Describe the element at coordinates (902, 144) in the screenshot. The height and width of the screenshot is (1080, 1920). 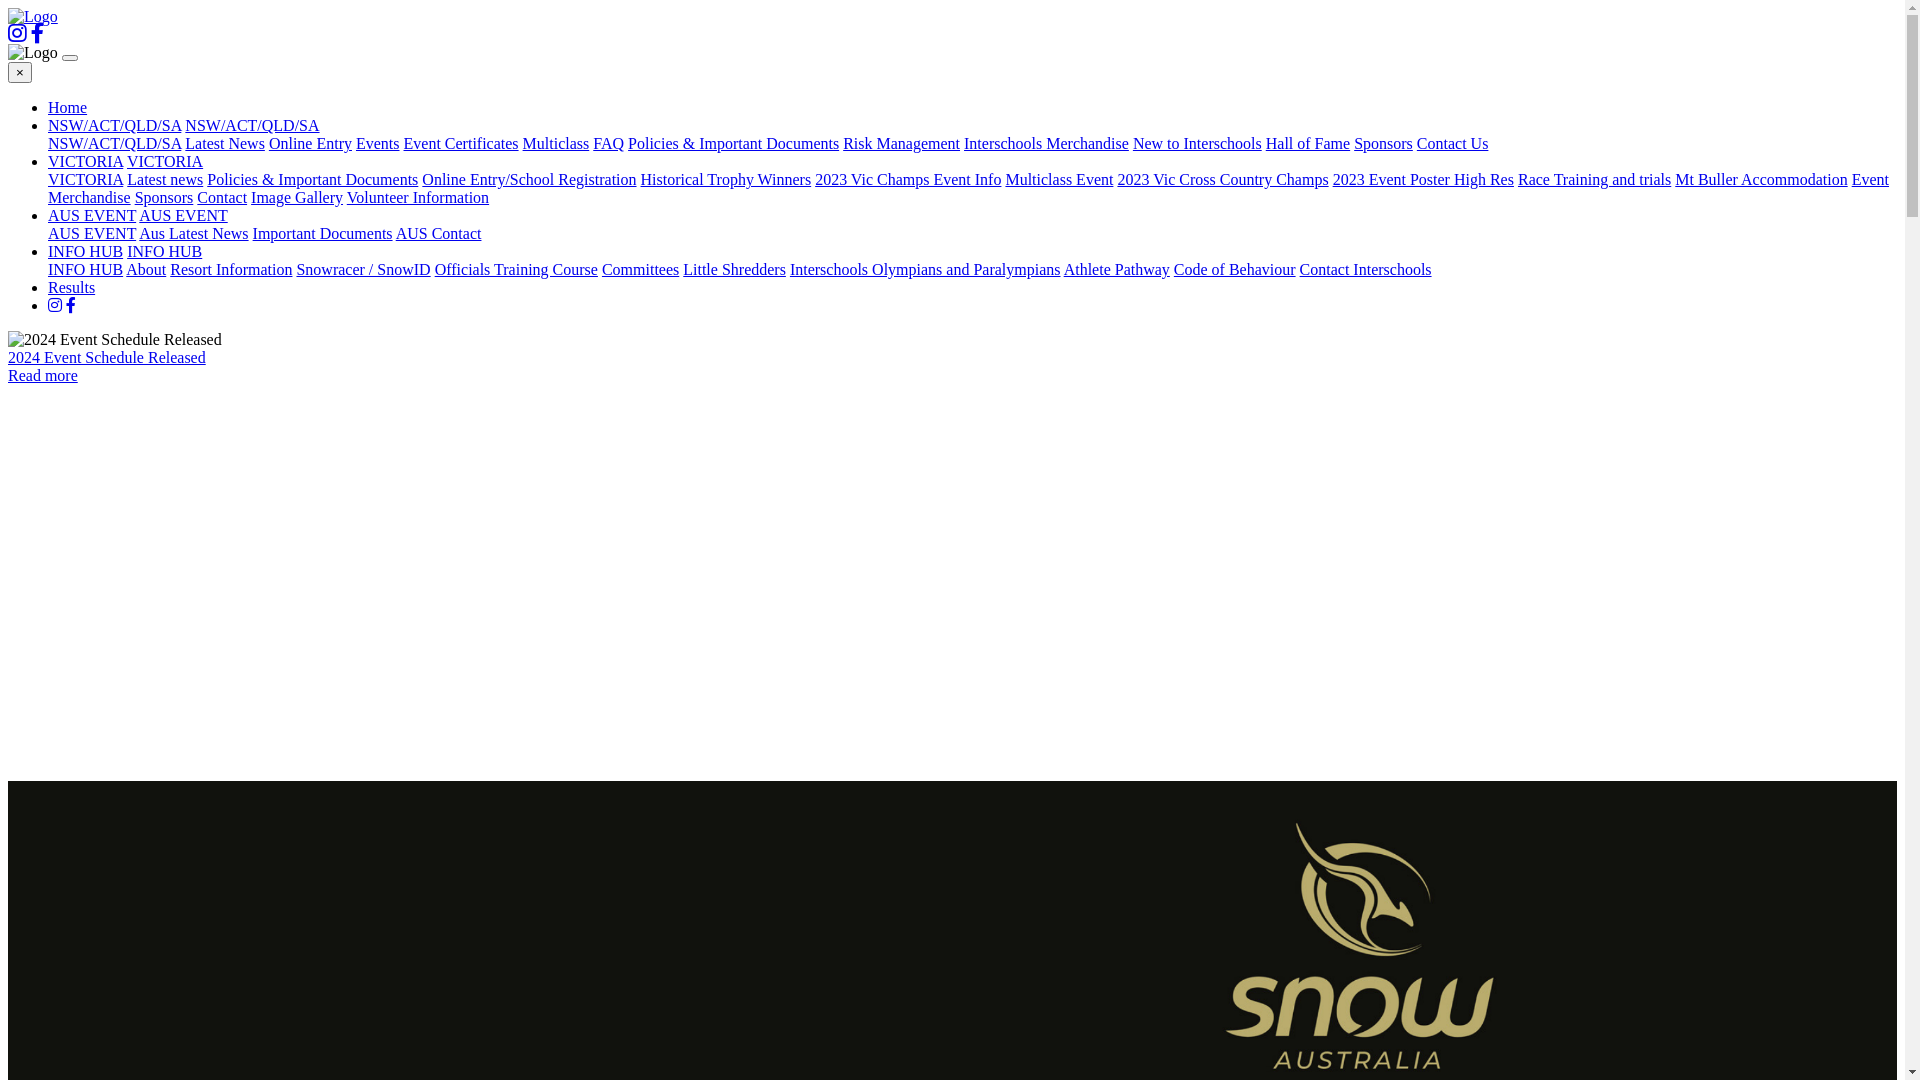
I see `Risk Management` at that location.